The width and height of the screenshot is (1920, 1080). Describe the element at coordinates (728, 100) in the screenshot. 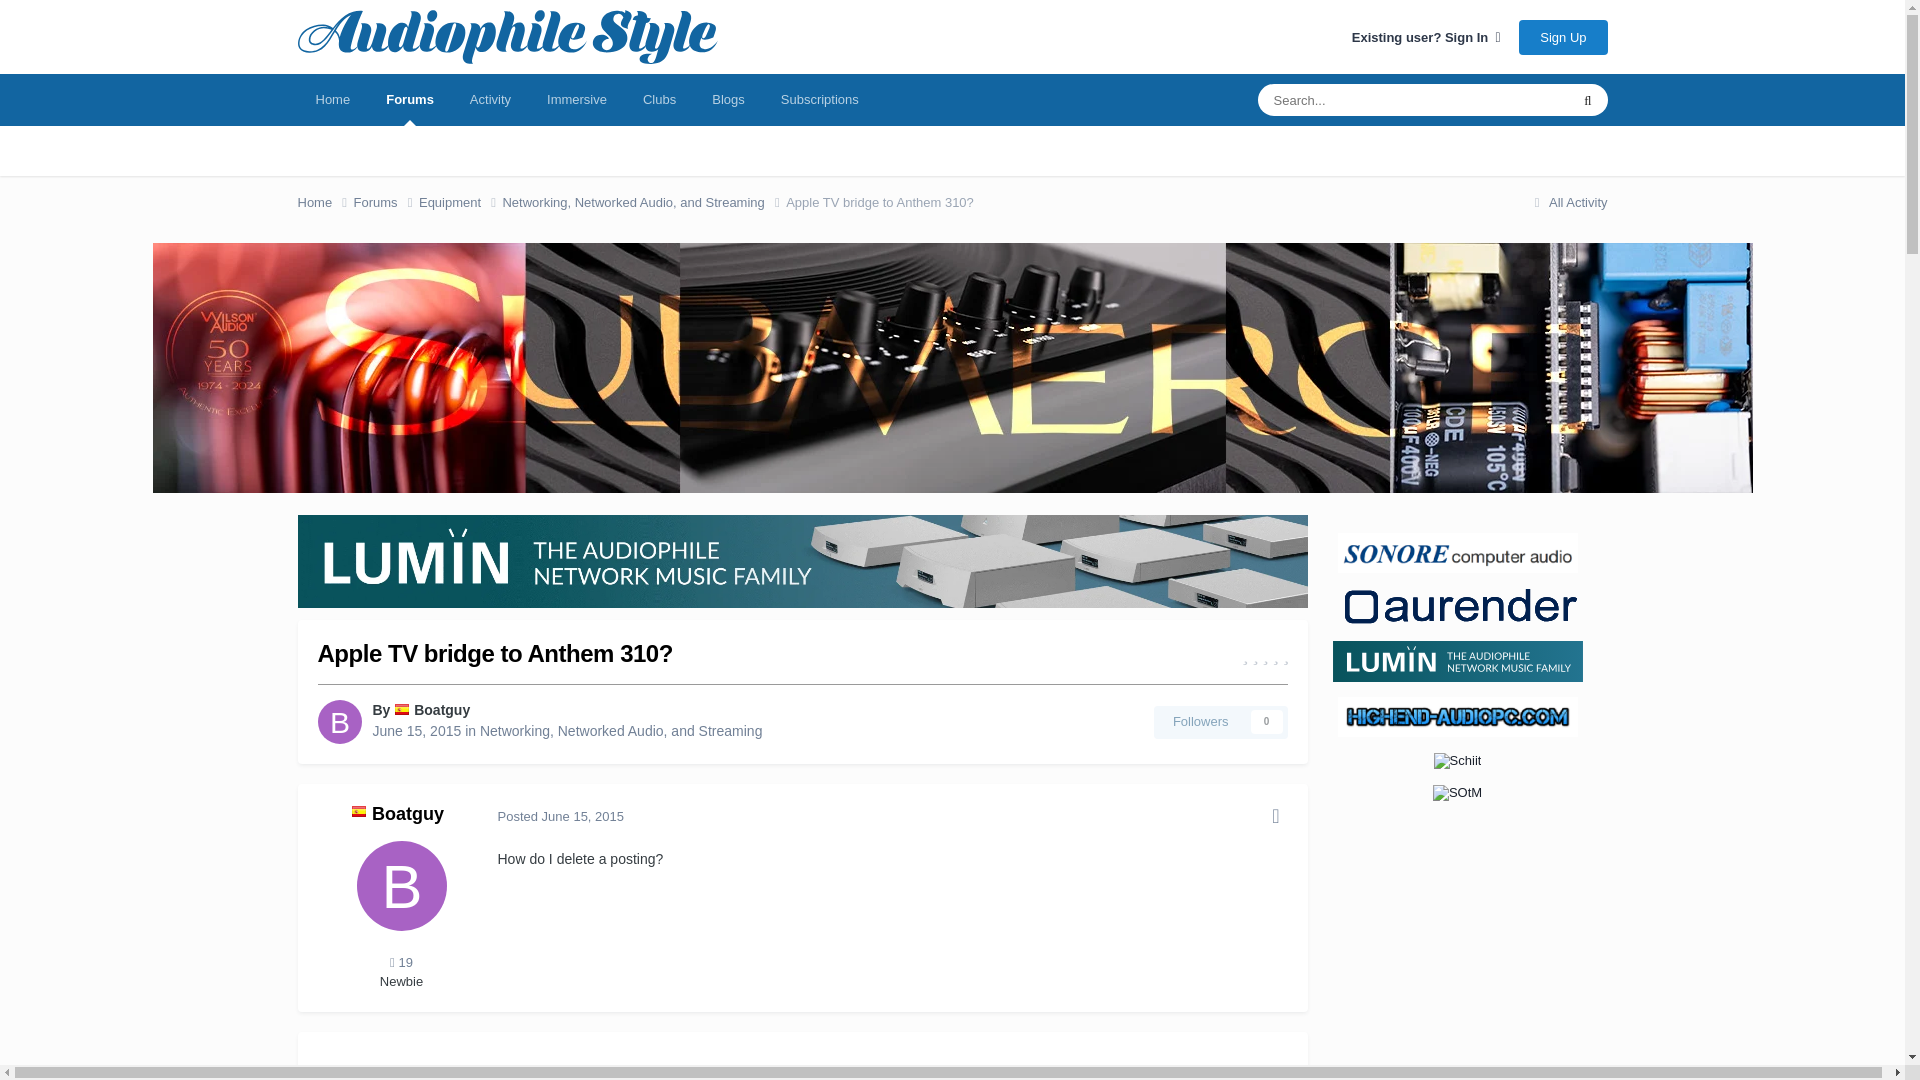

I see `Blogs` at that location.